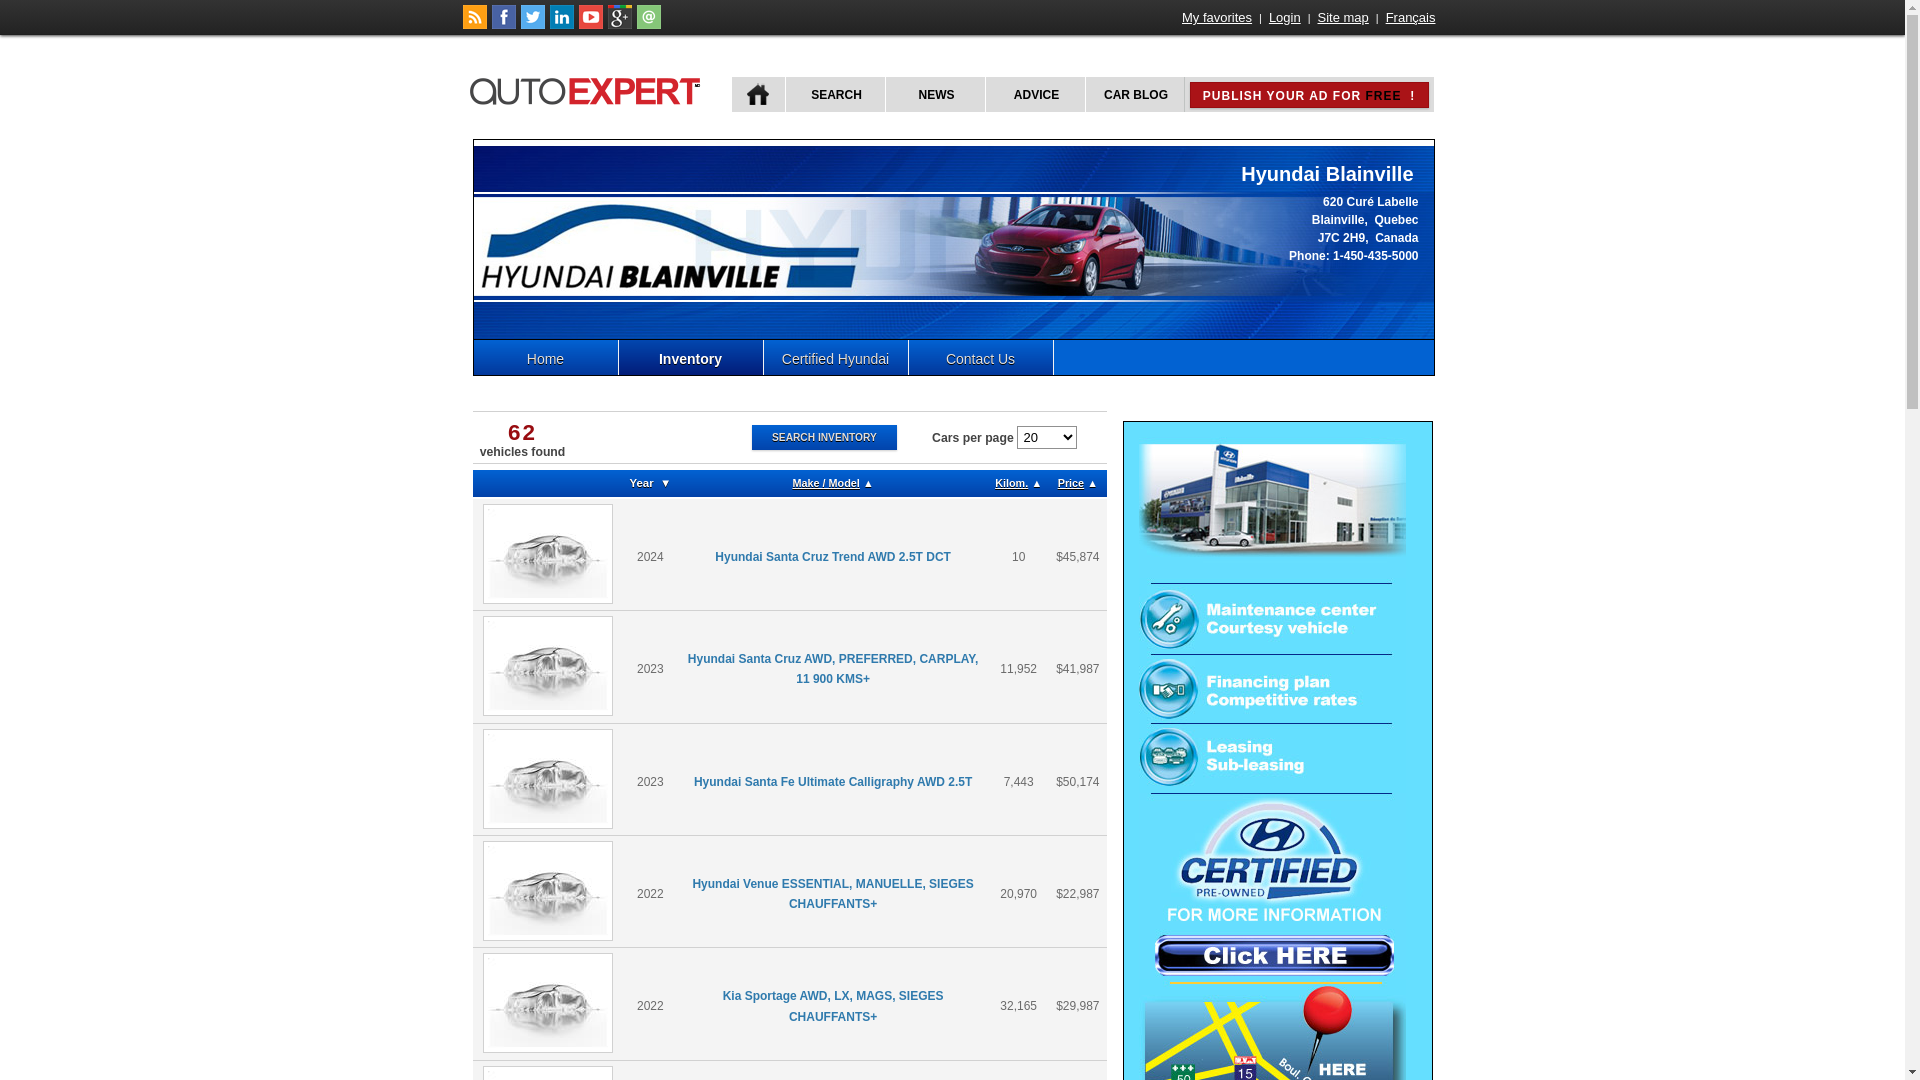 The width and height of the screenshot is (1920, 1080). I want to click on Contact Us, so click(980, 358).